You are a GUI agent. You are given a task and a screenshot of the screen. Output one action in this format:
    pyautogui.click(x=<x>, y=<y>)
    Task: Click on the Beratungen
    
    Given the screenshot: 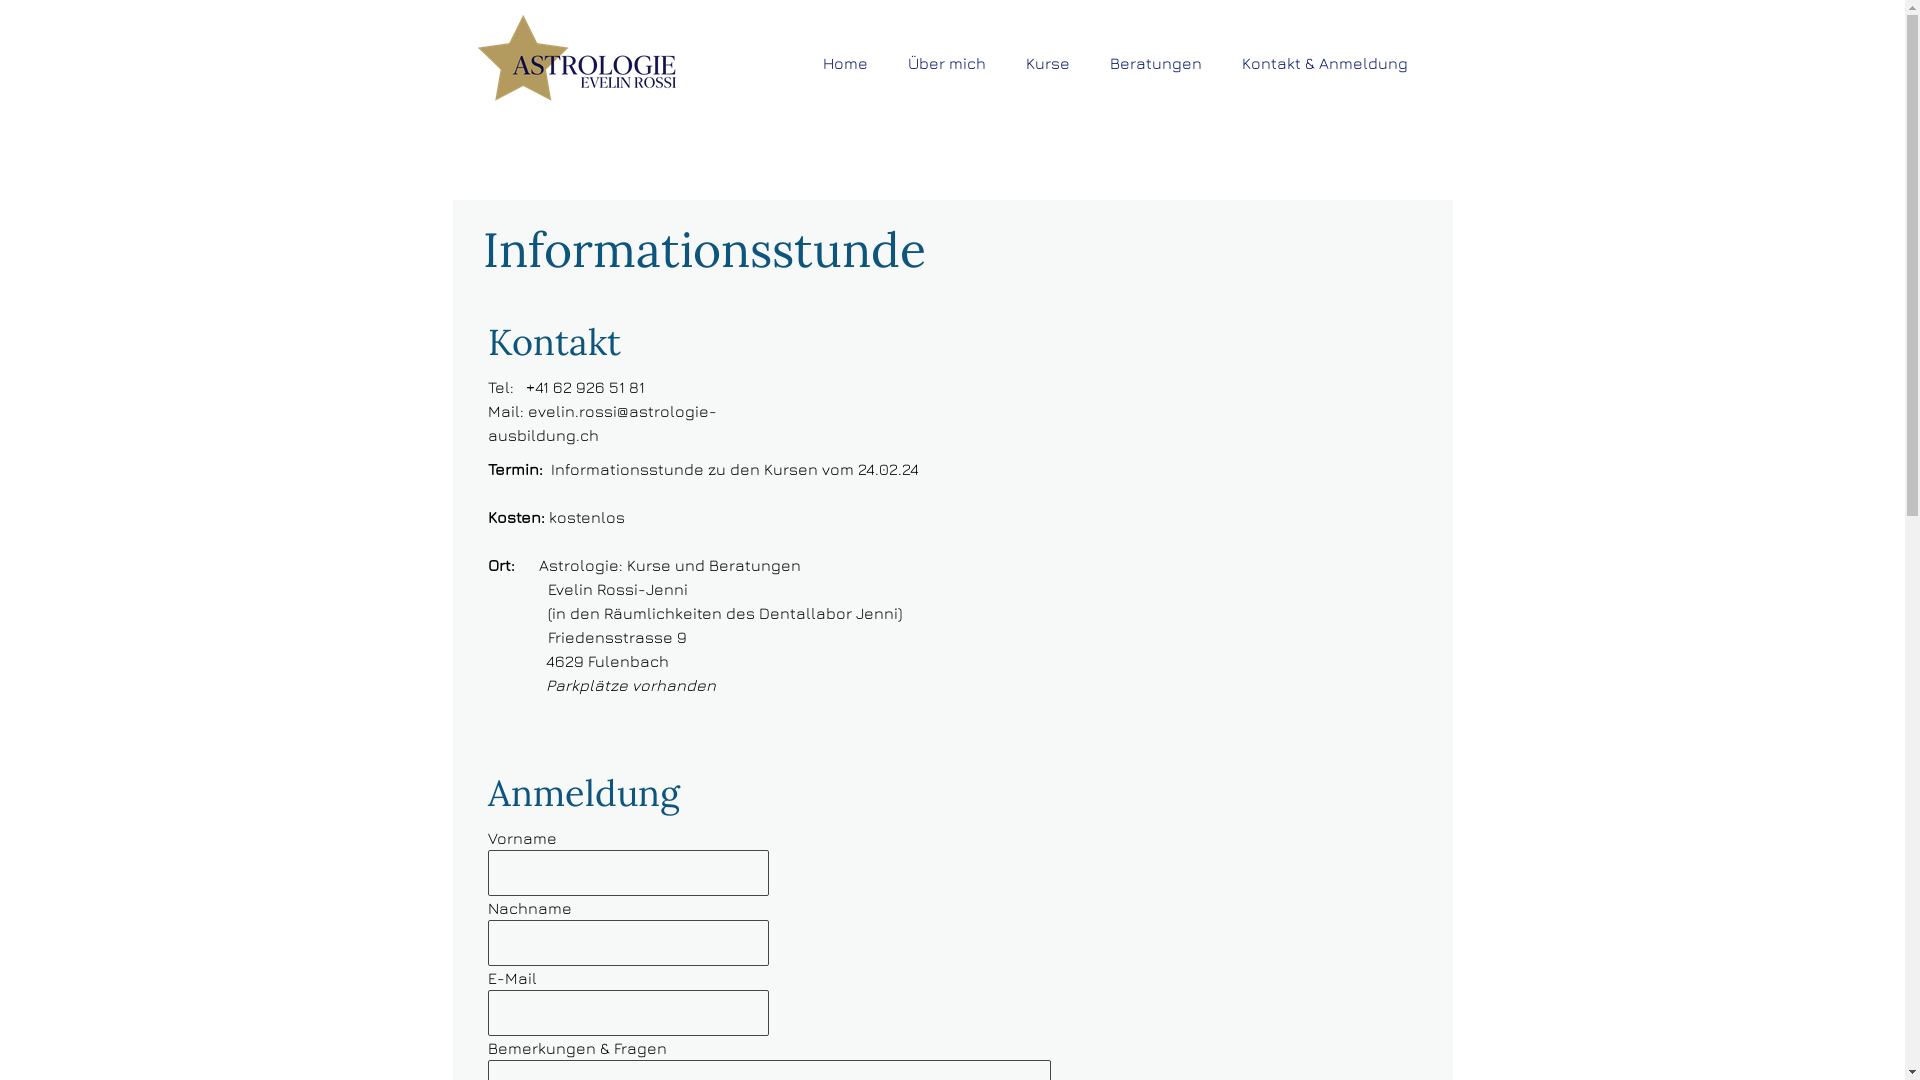 What is the action you would take?
    pyautogui.click(x=1155, y=62)
    